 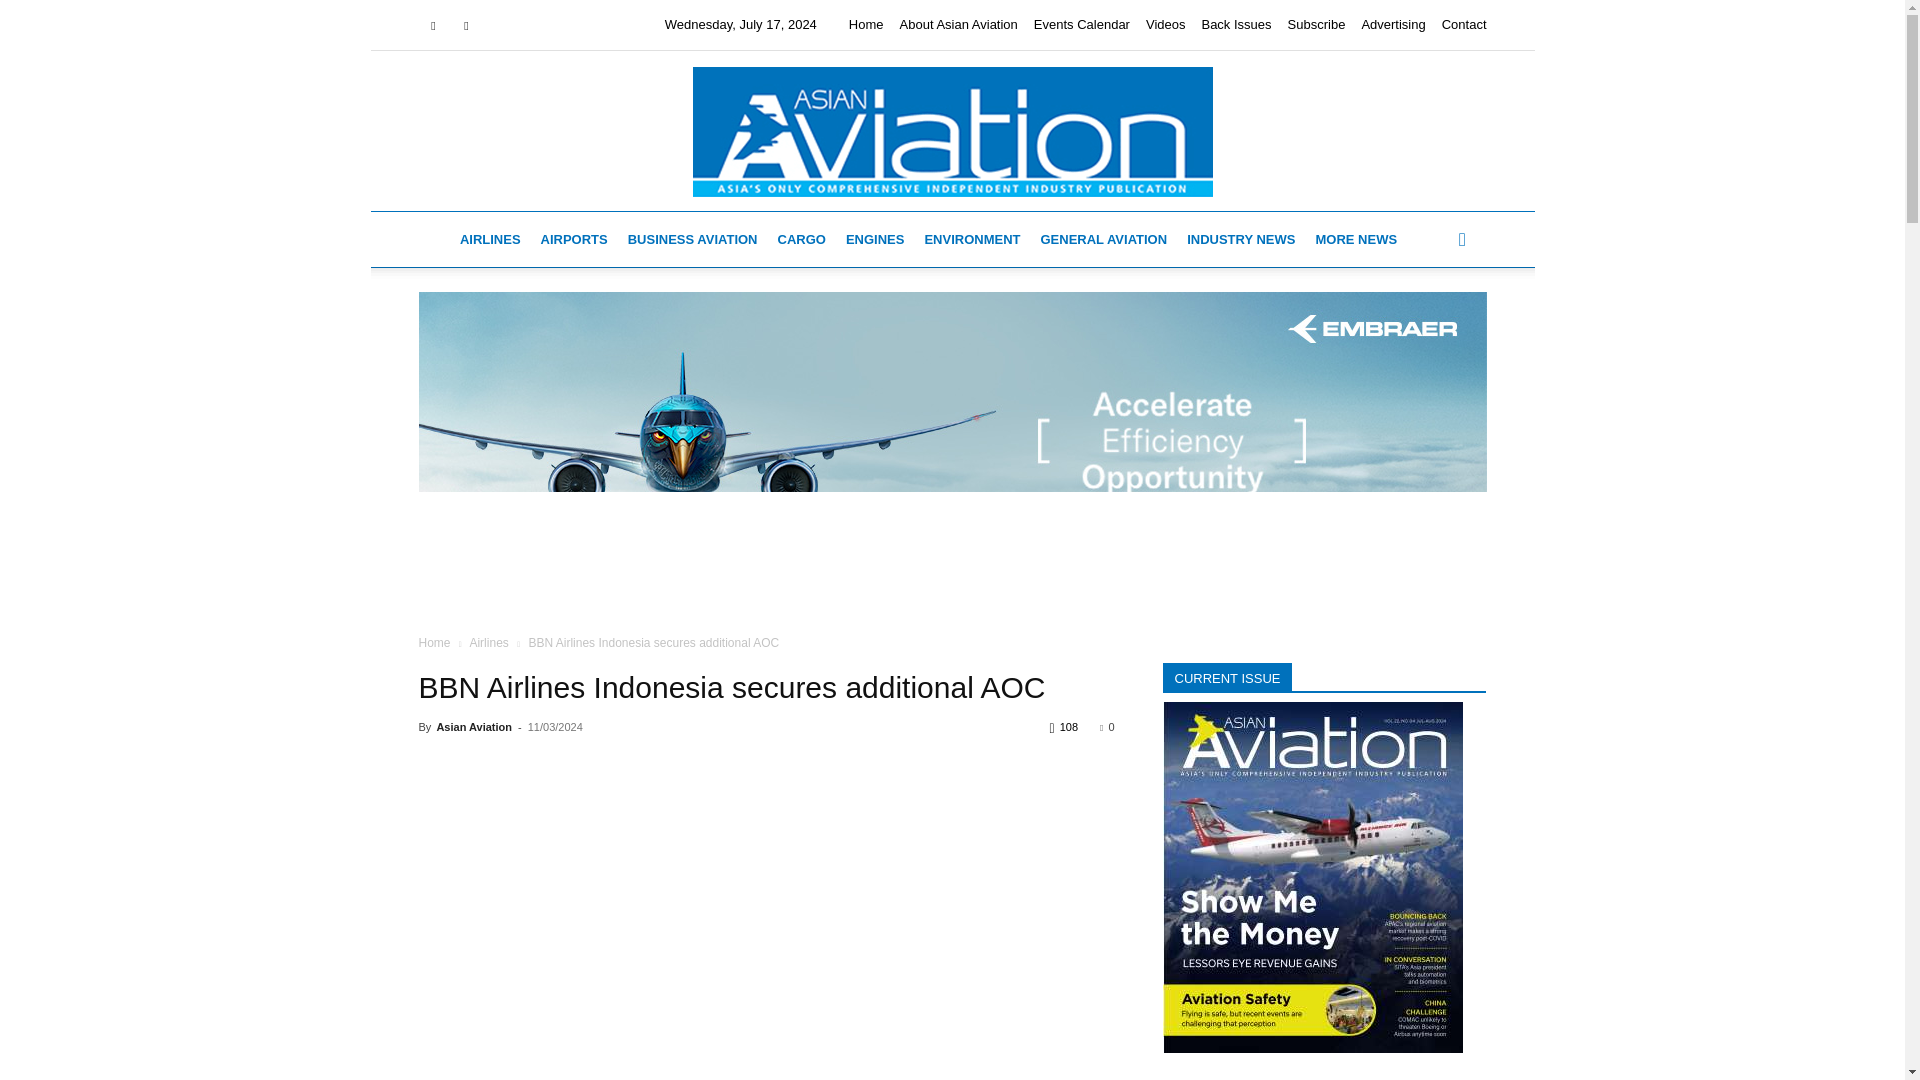 I want to click on Contact, so click(x=1464, y=24).